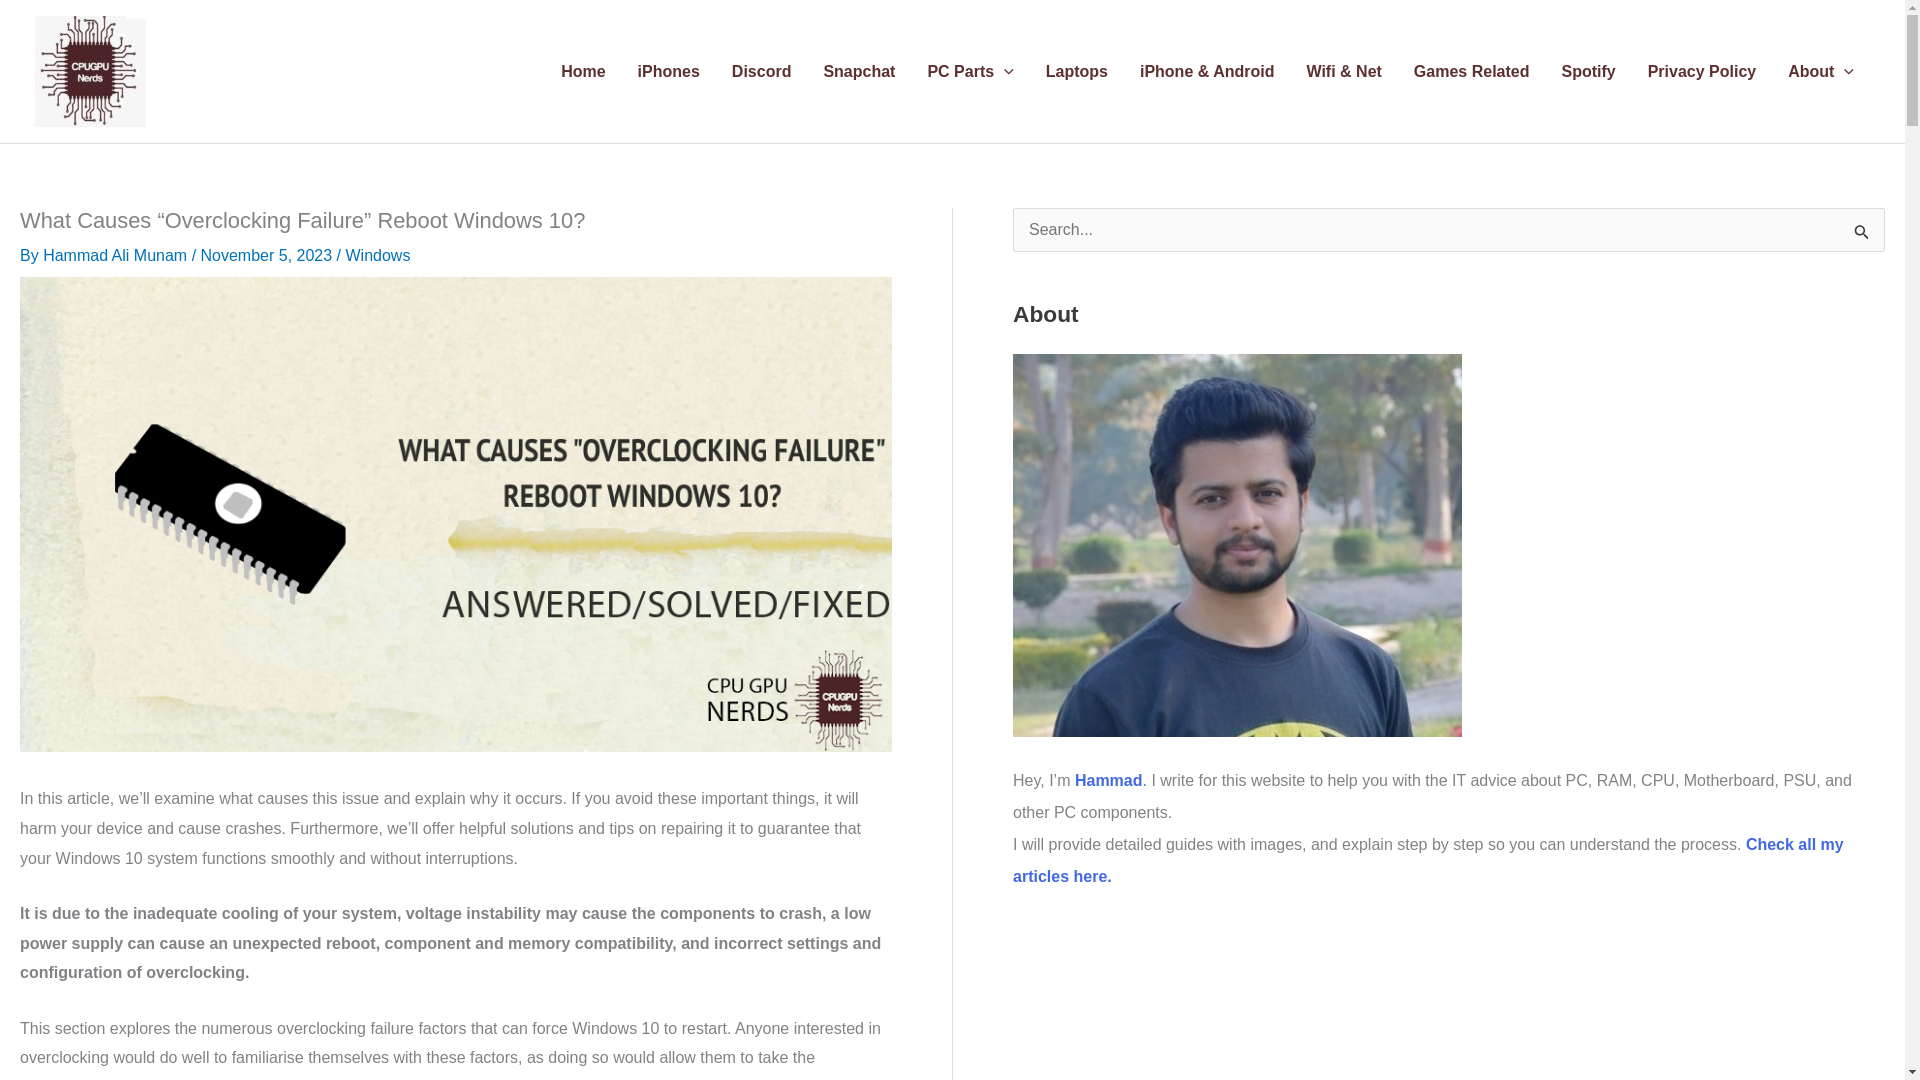 The height and width of the screenshot is (1080, 1920). Describe the element at coordinates (117, 255) in the screenshot. I see `View all posts by Hammad Ali Munam` at that location.